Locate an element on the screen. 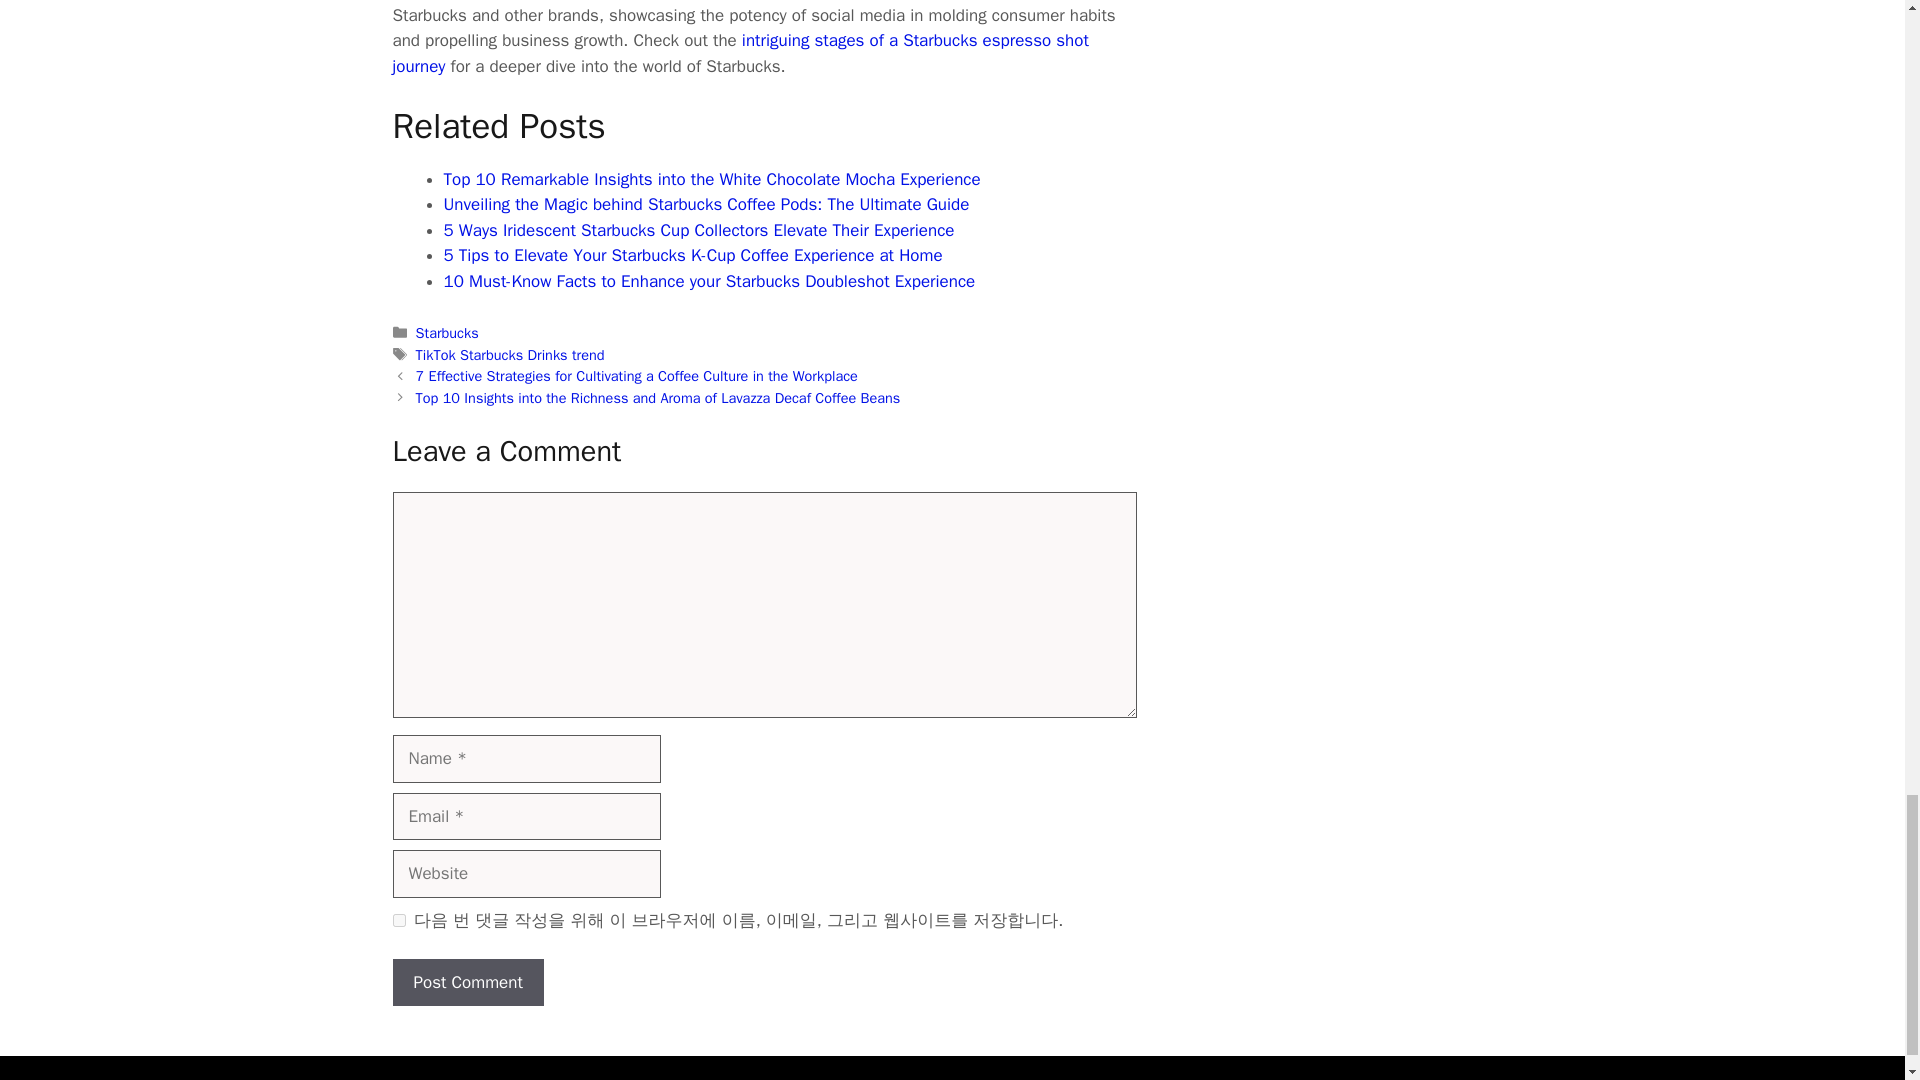  yes is located at coordinates (398, 920).